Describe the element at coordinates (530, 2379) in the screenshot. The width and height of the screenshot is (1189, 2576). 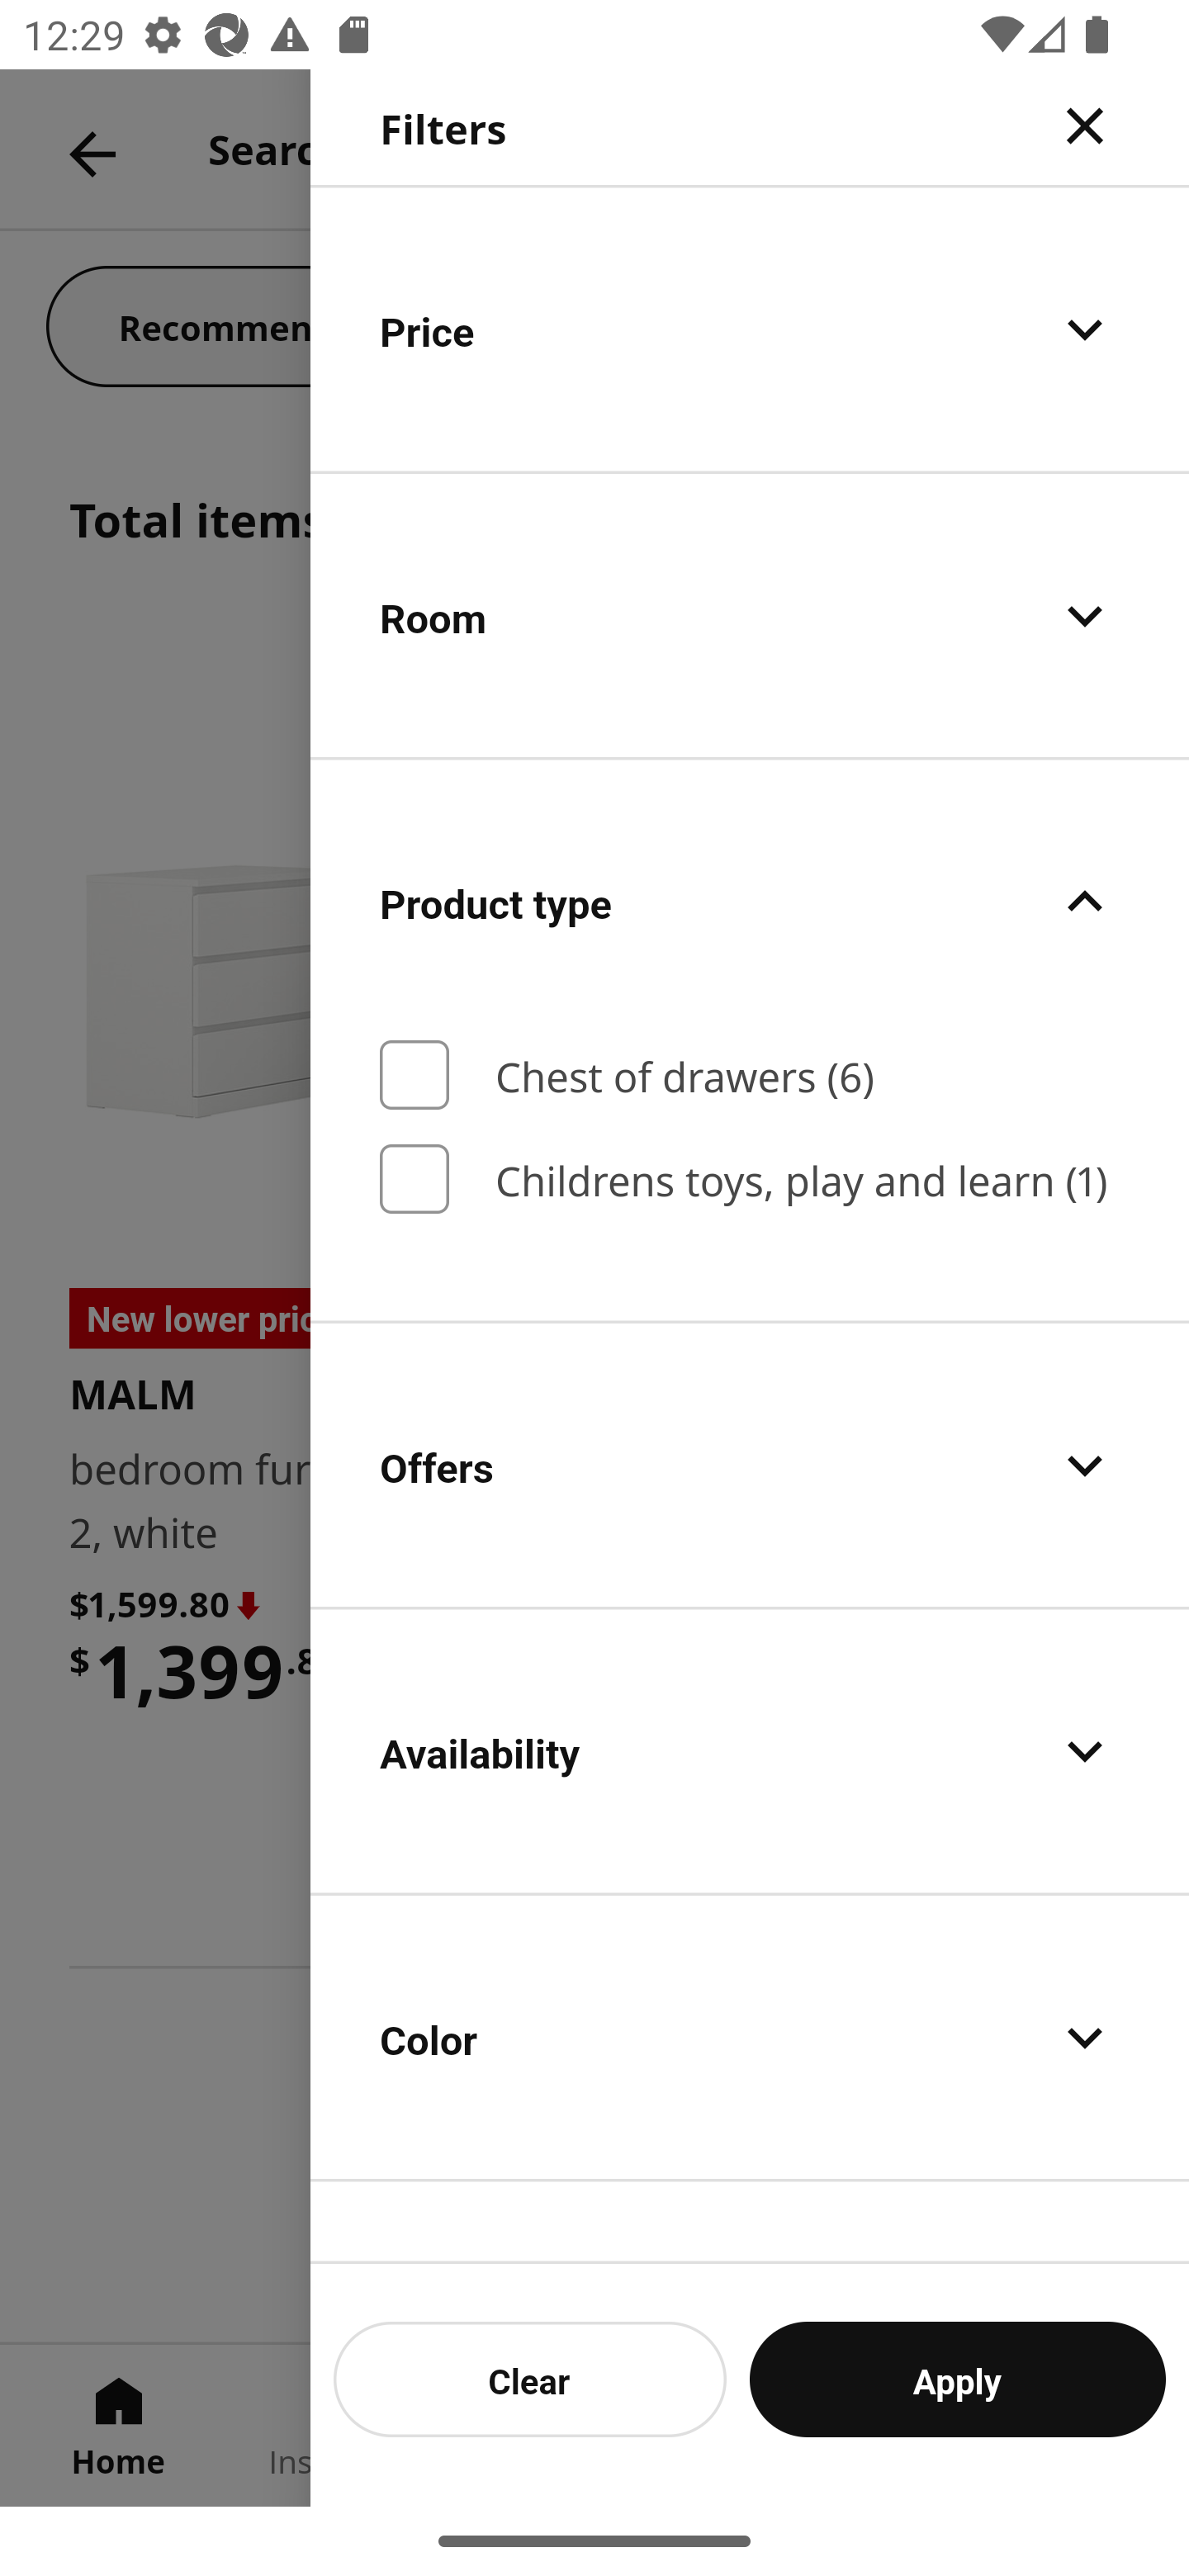
I see `Clear` at that location.